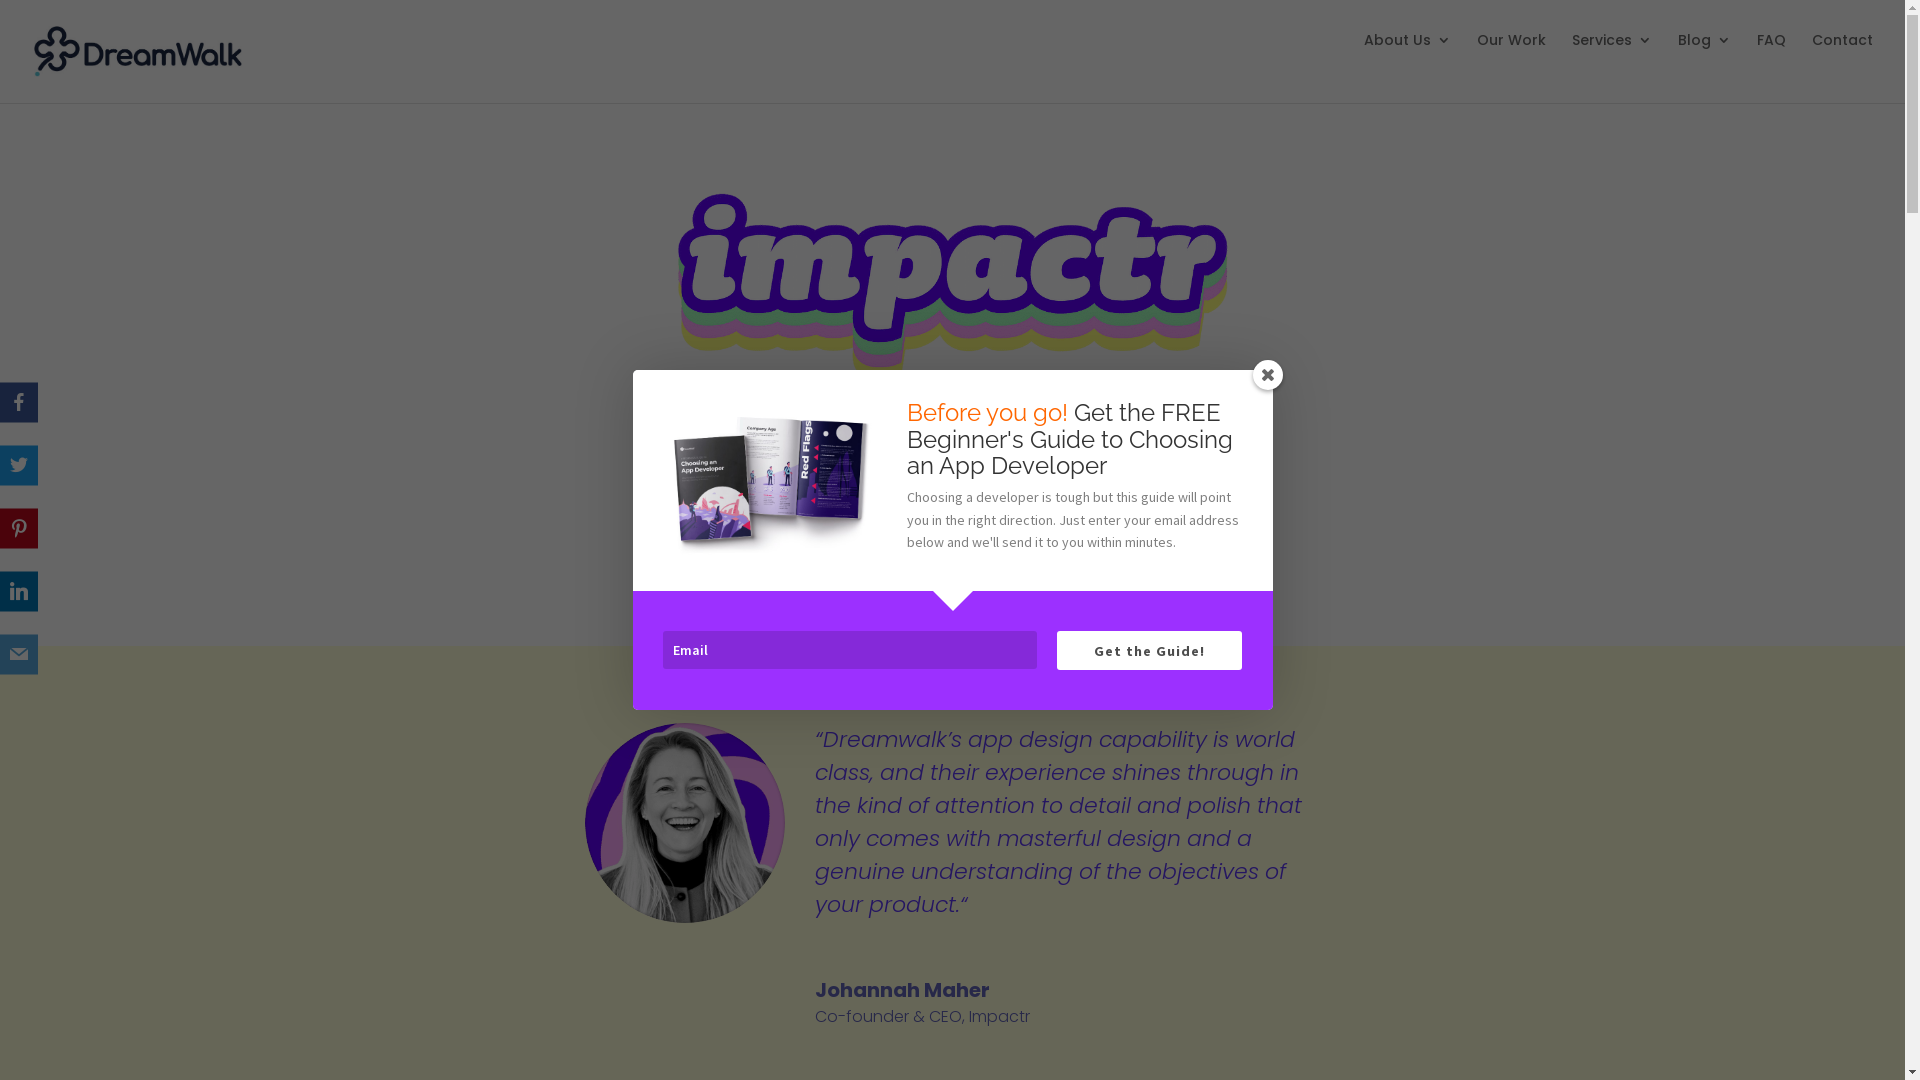 This screenshot has width=1920, height=1080. Describe the element at coordinates (1772, 56) in the screenshot. I see `FAQ` at that location.